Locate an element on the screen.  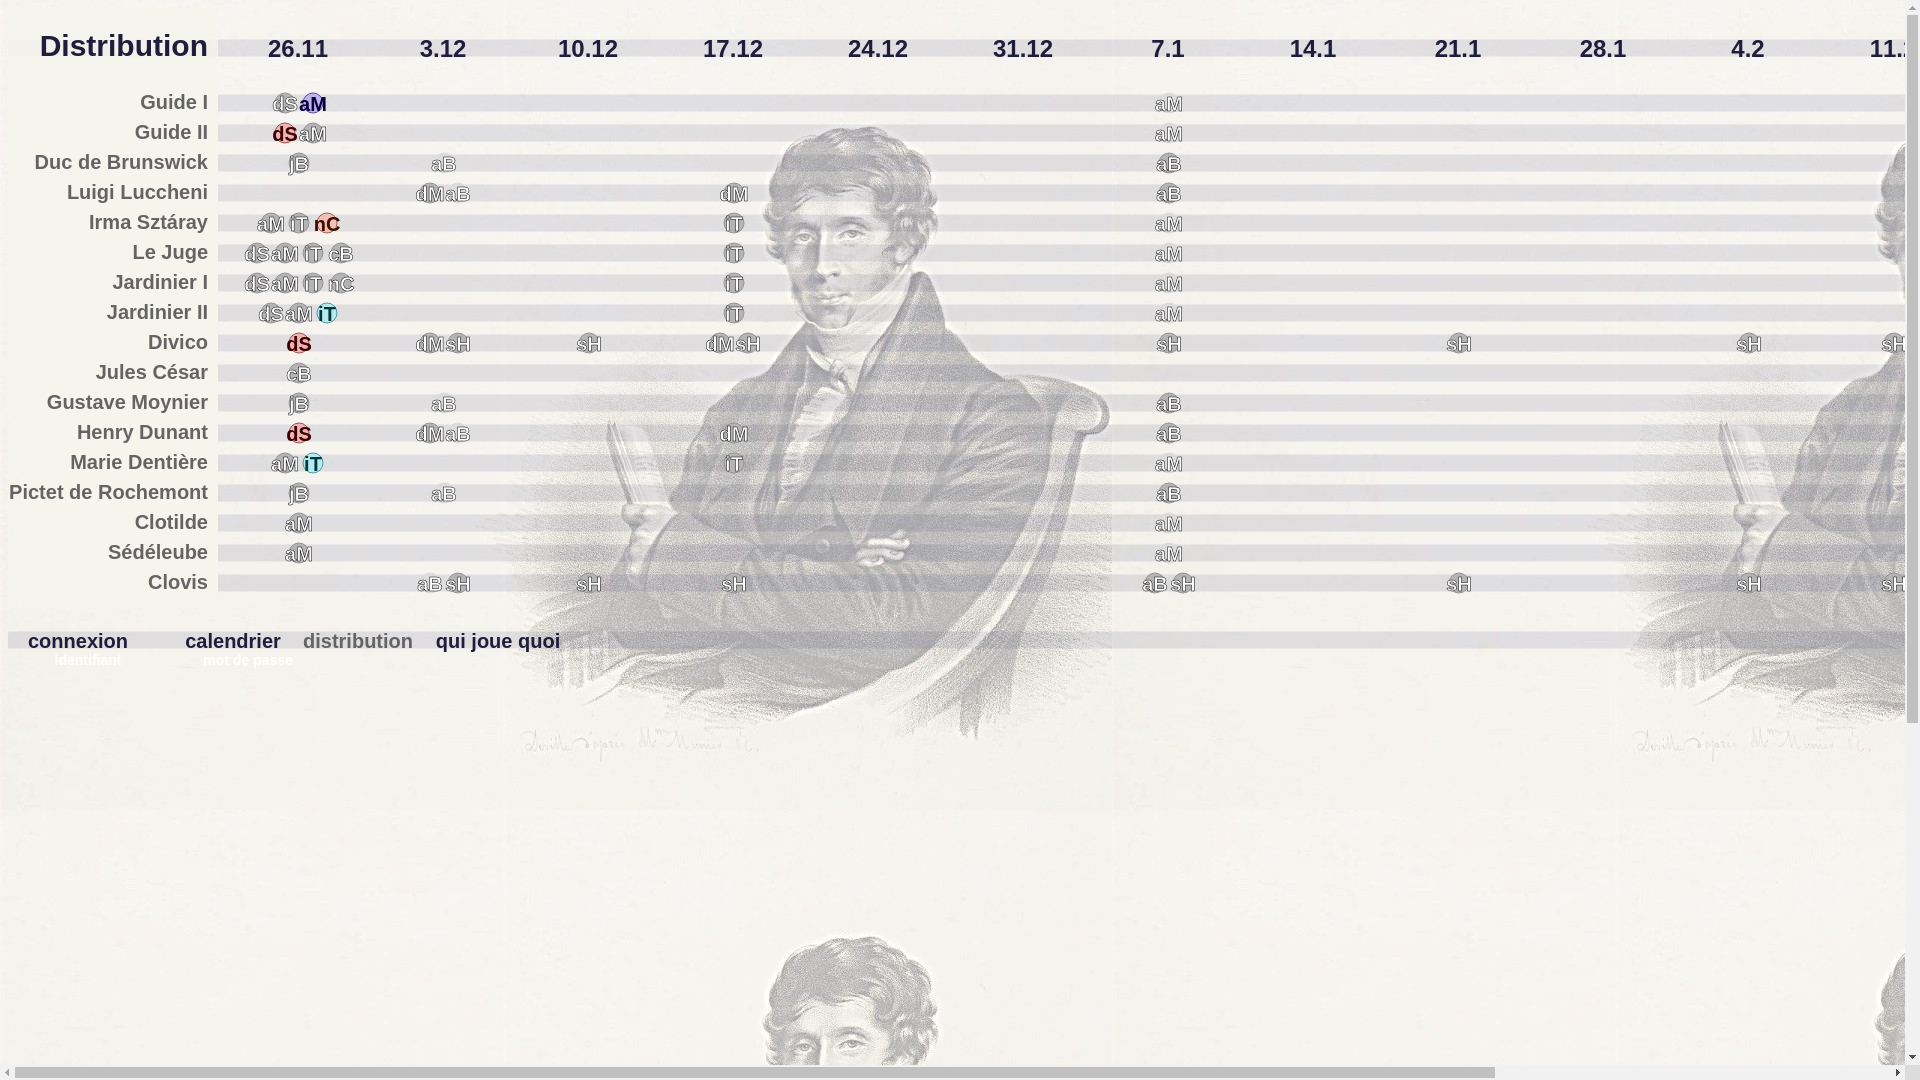
sH is located at coordinates (1894, 344).